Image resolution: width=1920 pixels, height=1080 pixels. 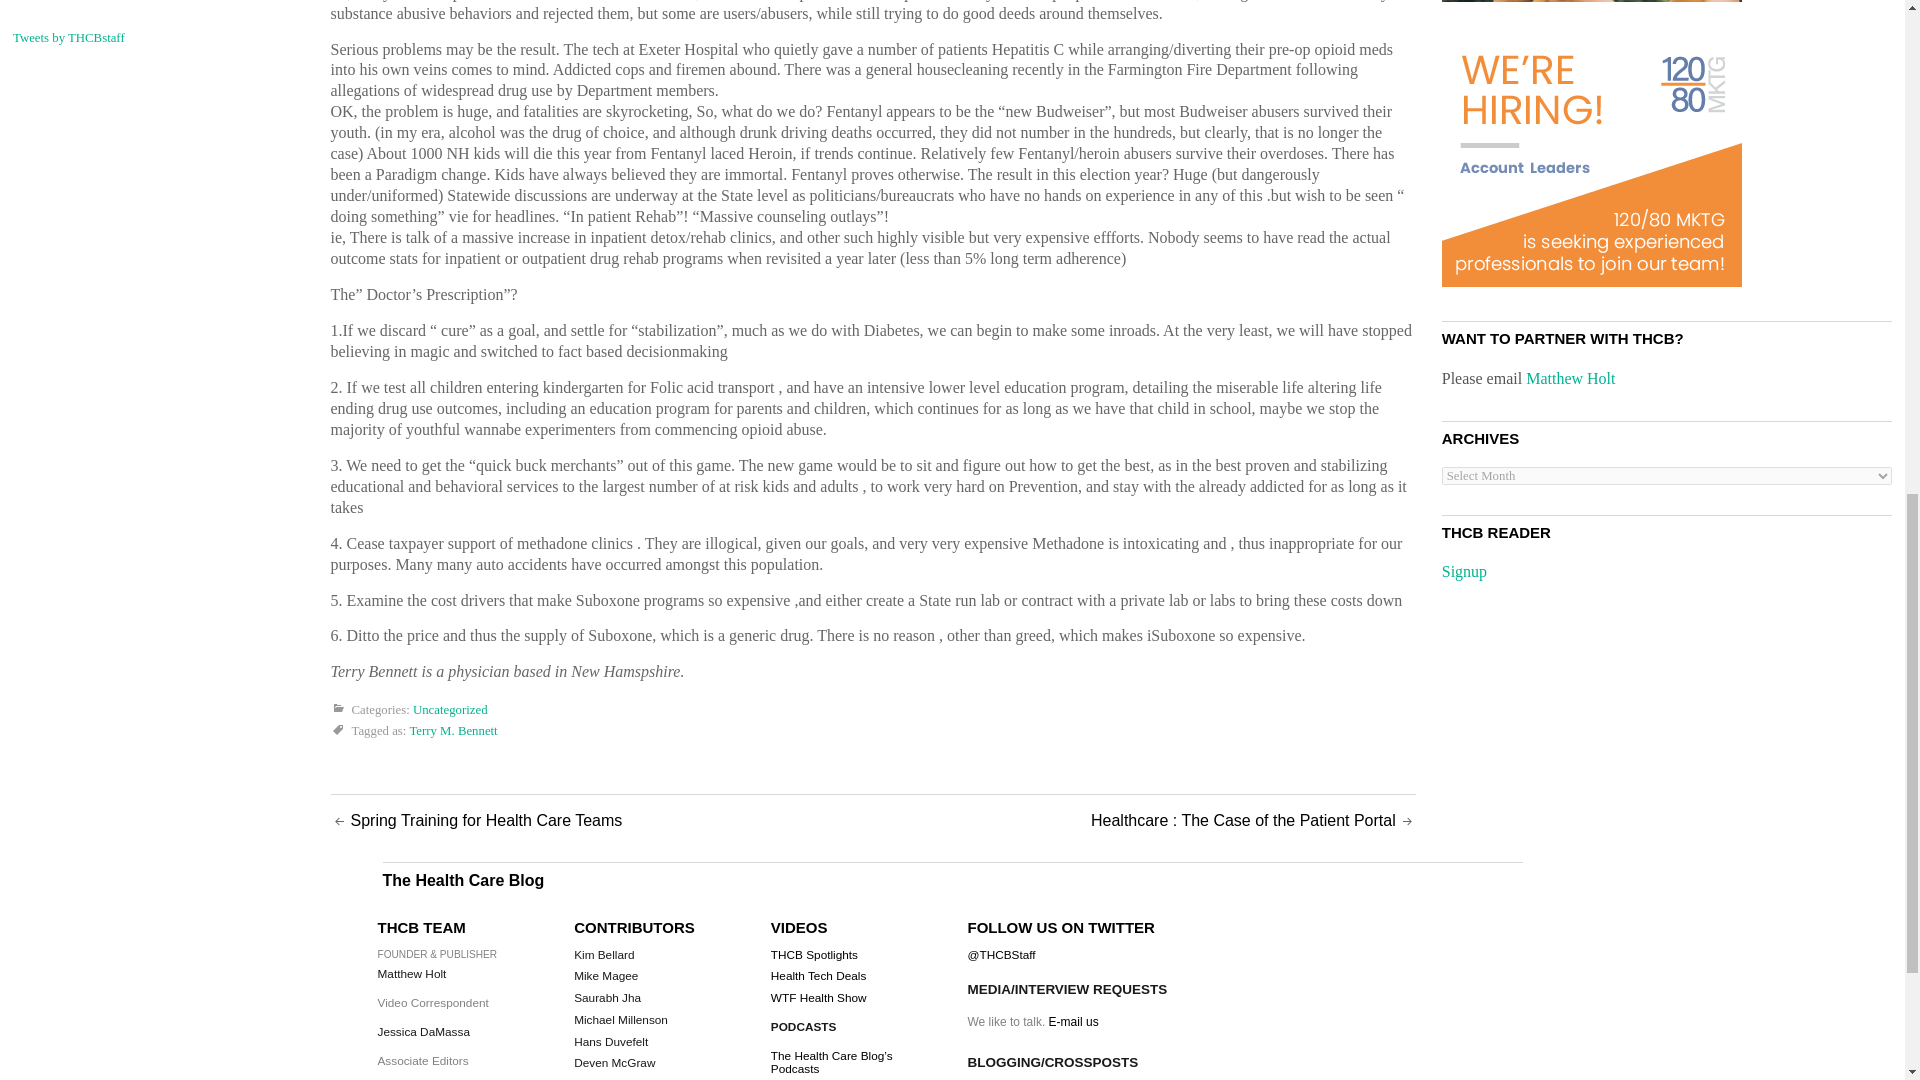 What do you see at coordinates (1464, 570) in the screenshot?
I see `Signup` at bounding box center [1464, 570].